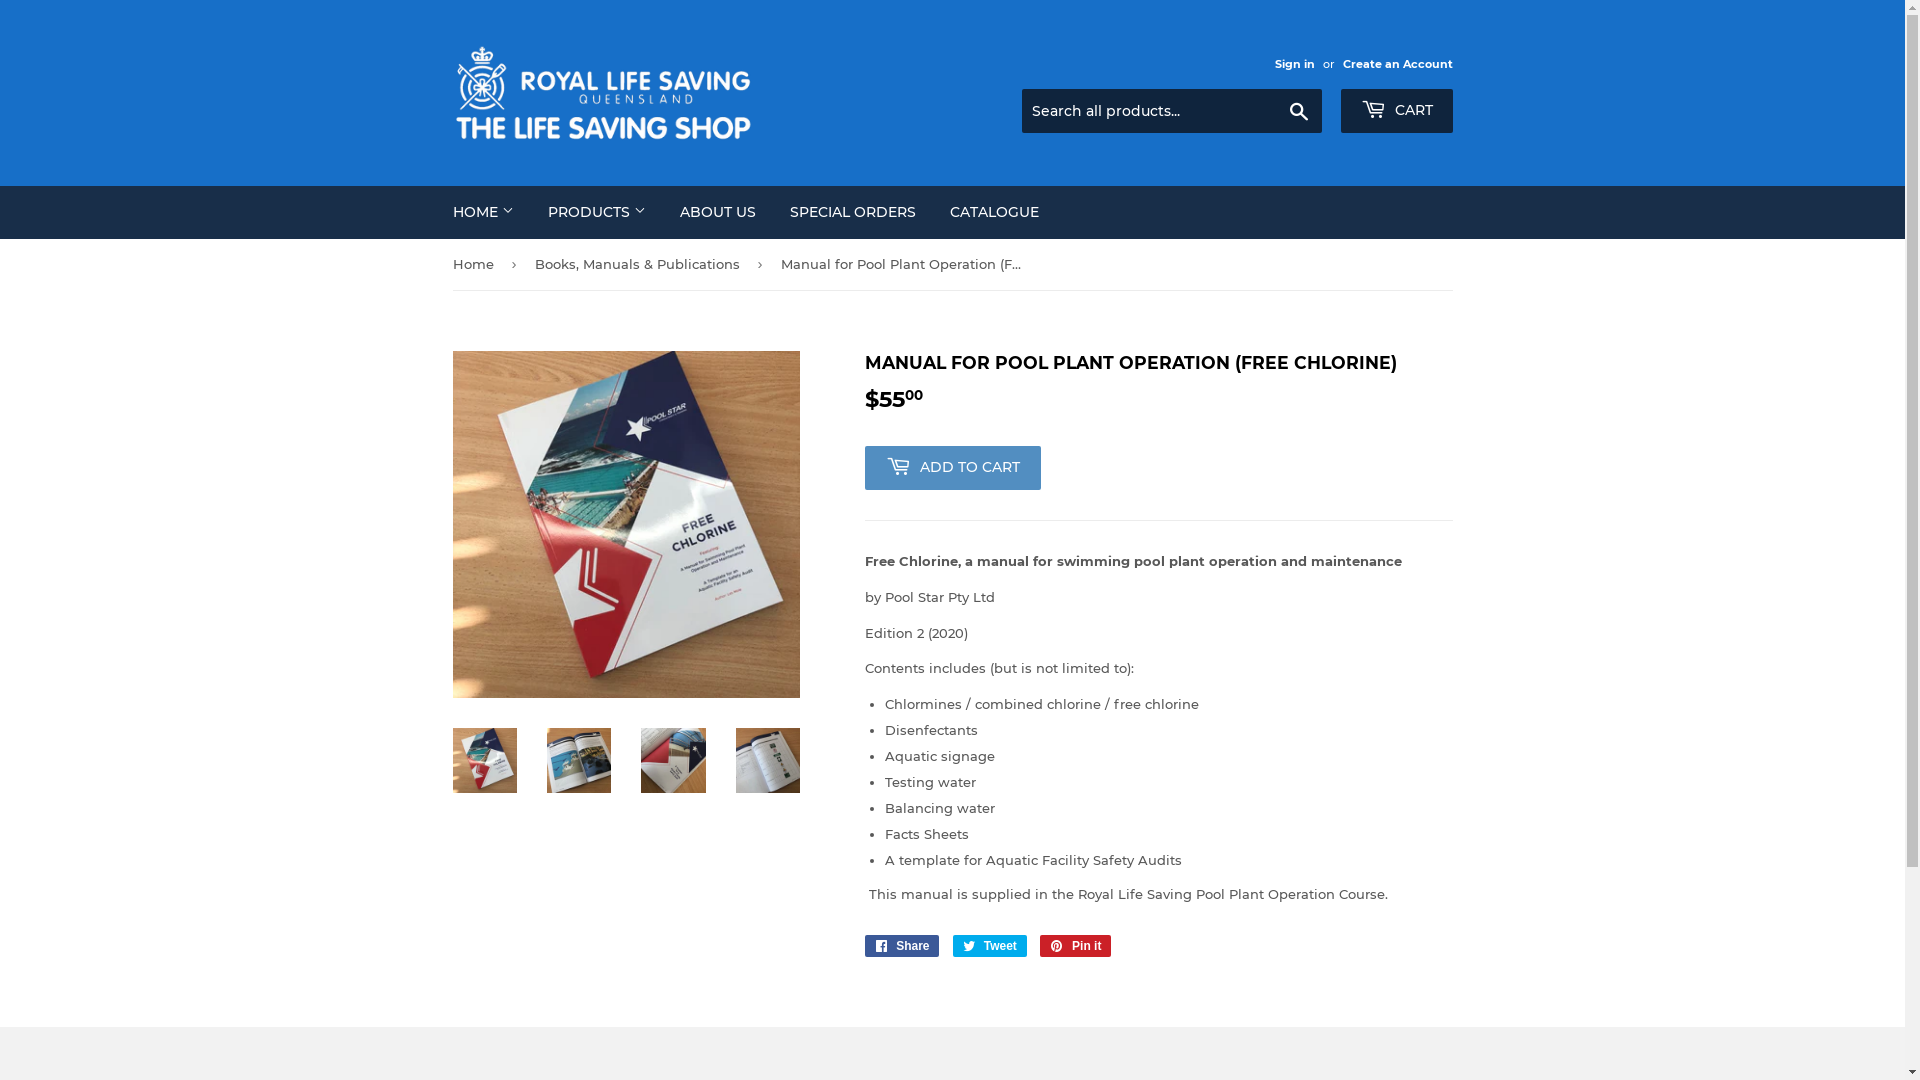 The width and height of the screenshot is (1920, 1080). What do you see at coordinates (952, 468) in the screenshot?
I see `ADD TO CART` at bounding box center [952, 468].